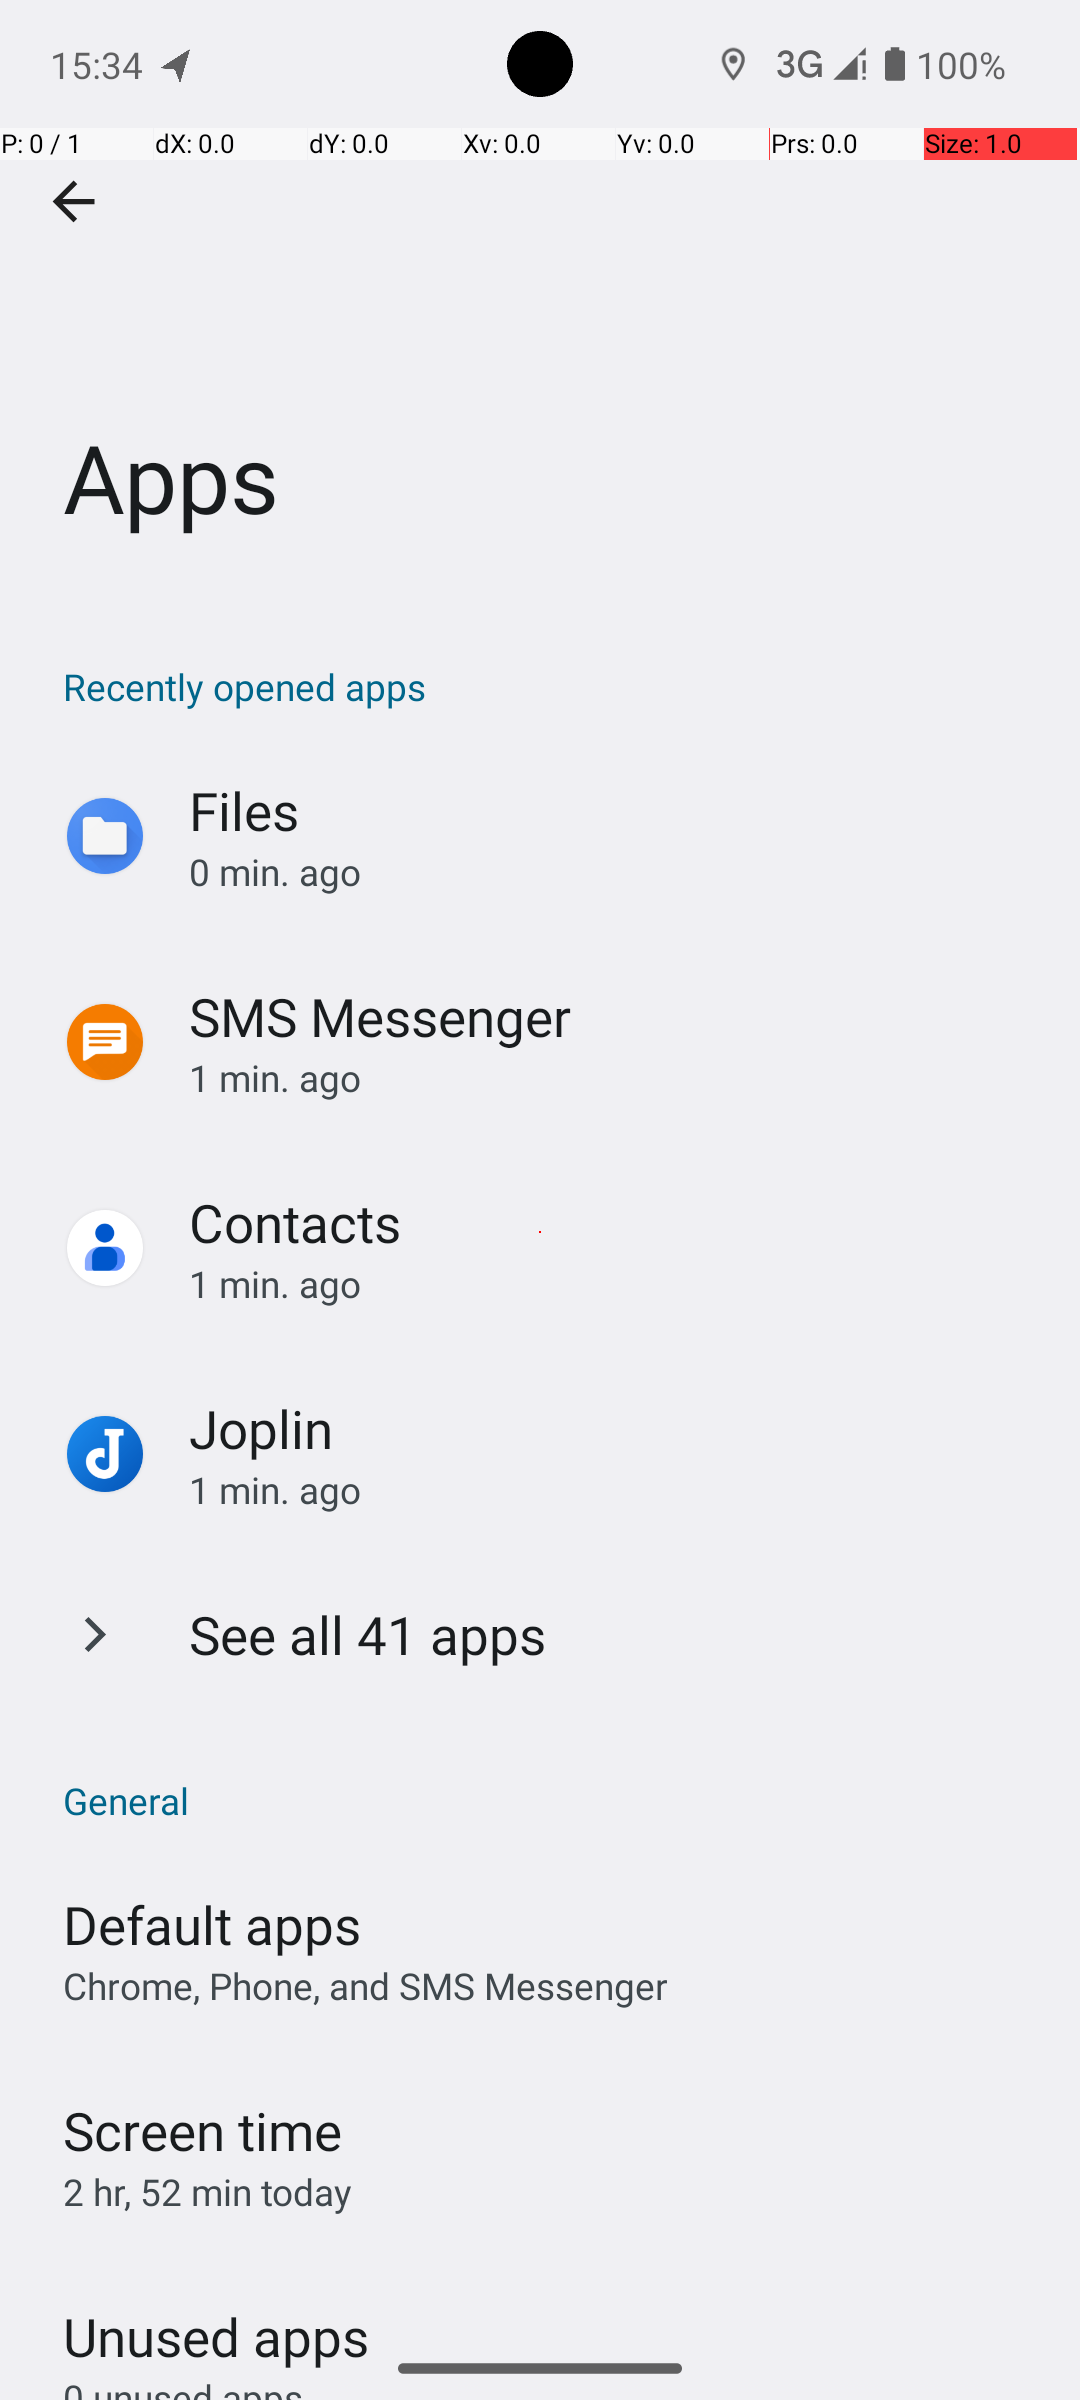 The height and width of the screenshot is (2400, 1080). Describe the element at coordinates (614, 1078) in the screenshot. I see `1 min. ago` at that location.